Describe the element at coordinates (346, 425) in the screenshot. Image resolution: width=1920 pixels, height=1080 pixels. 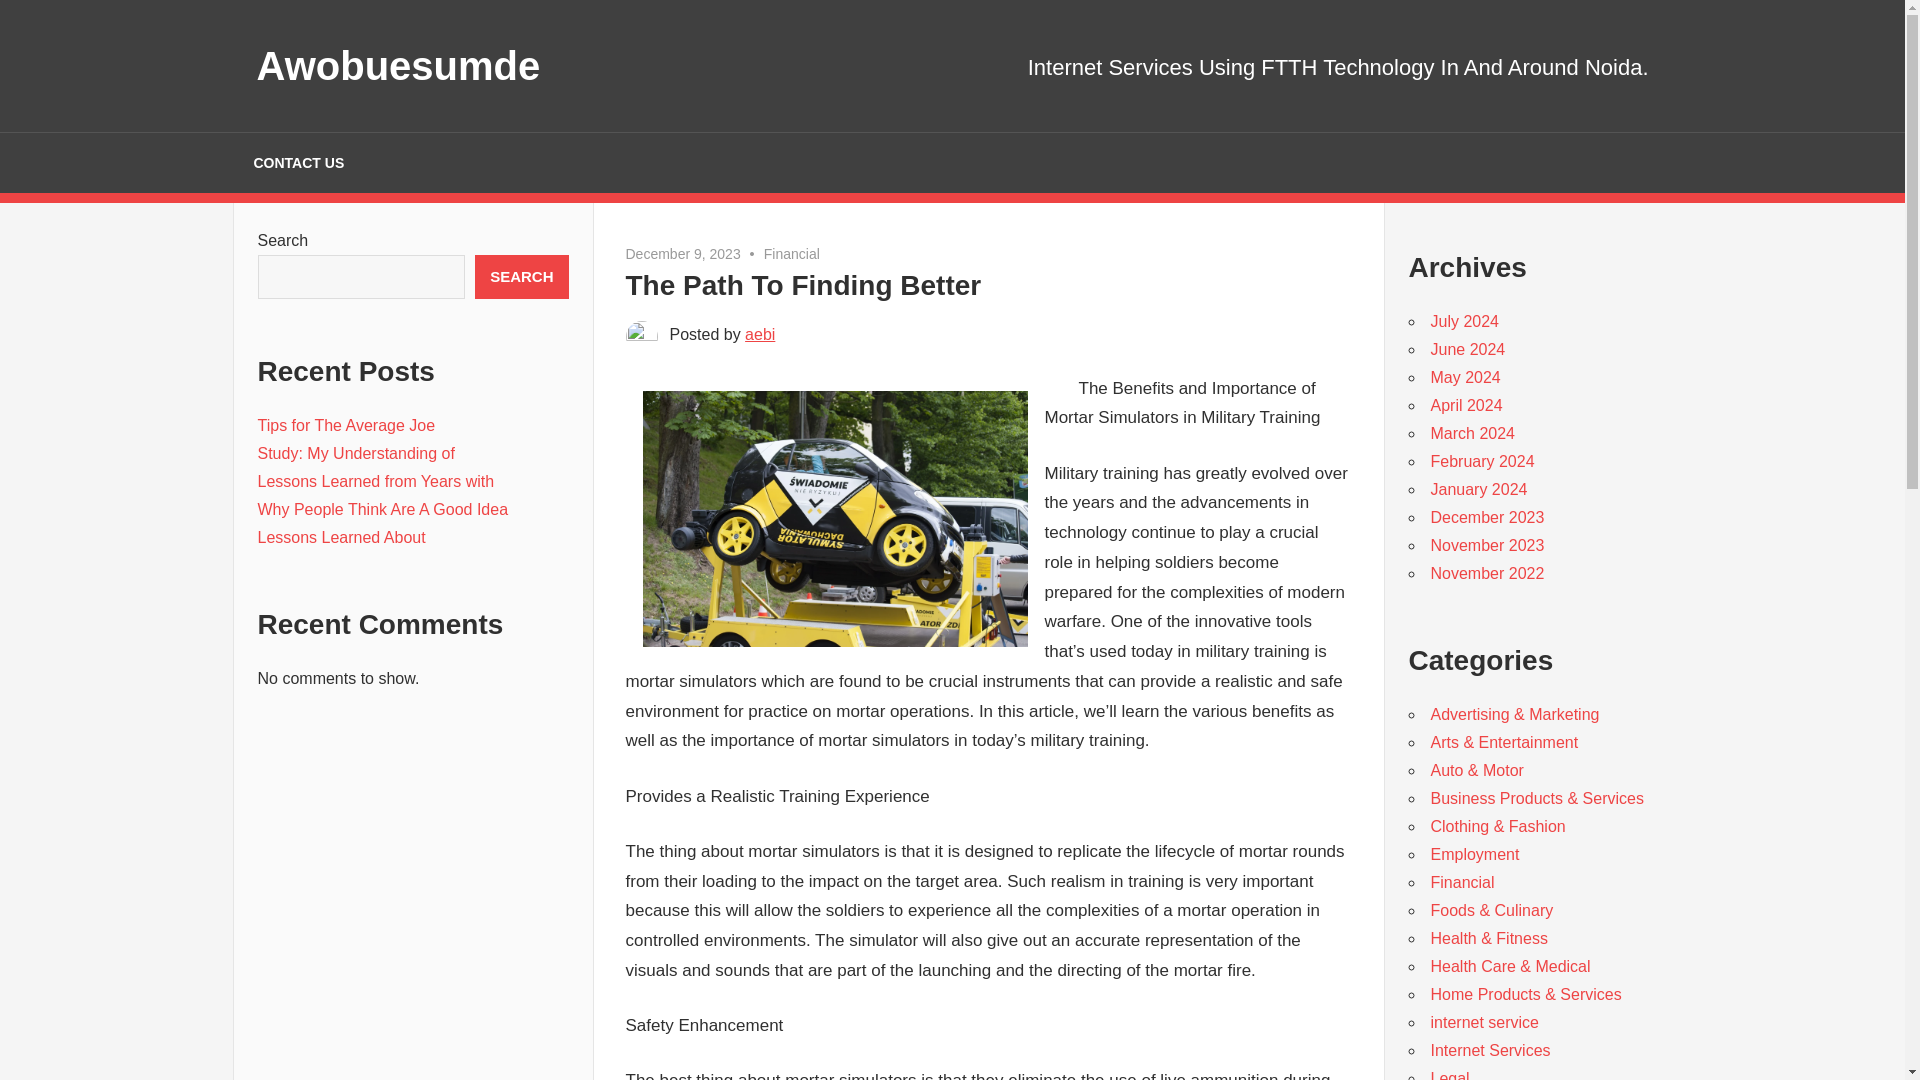
I see `Tips for The Average Joe` at that location.